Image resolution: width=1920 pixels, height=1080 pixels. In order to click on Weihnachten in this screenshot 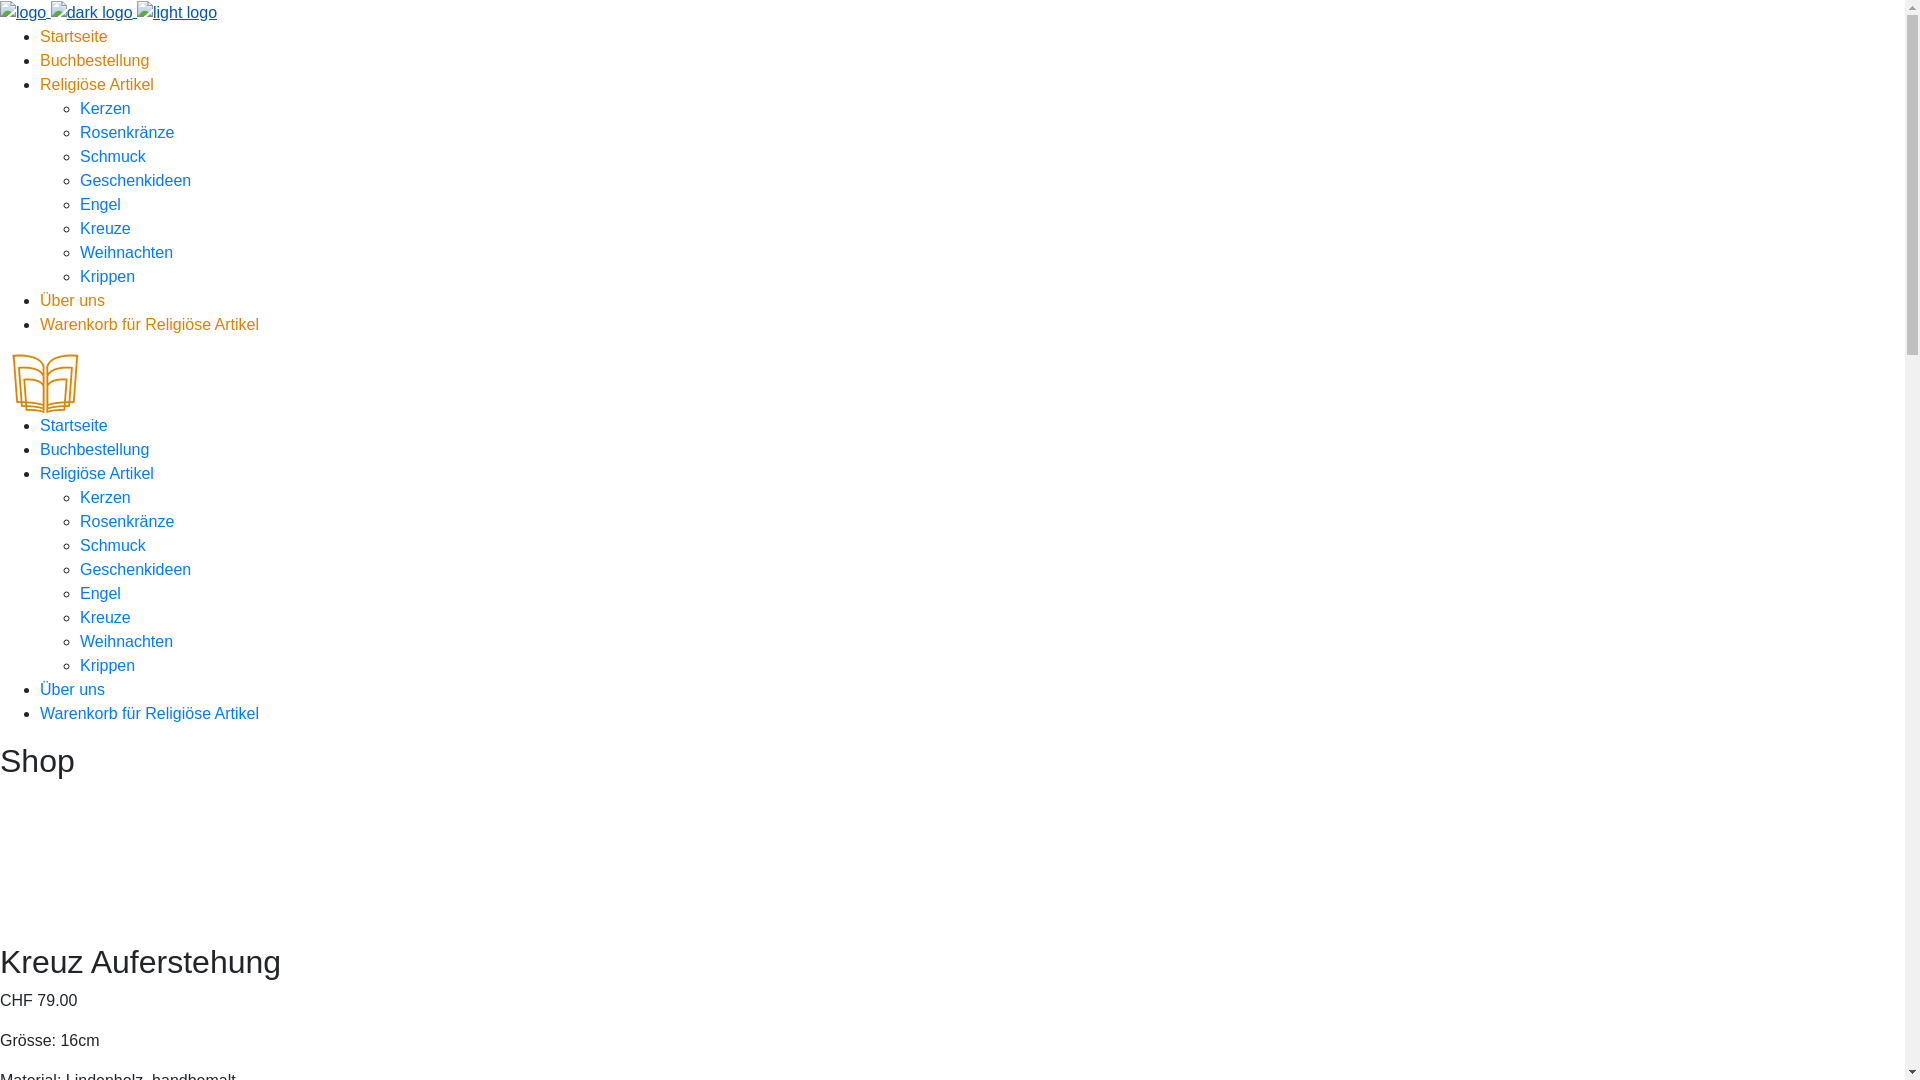, I will do `click(126, 252)`.